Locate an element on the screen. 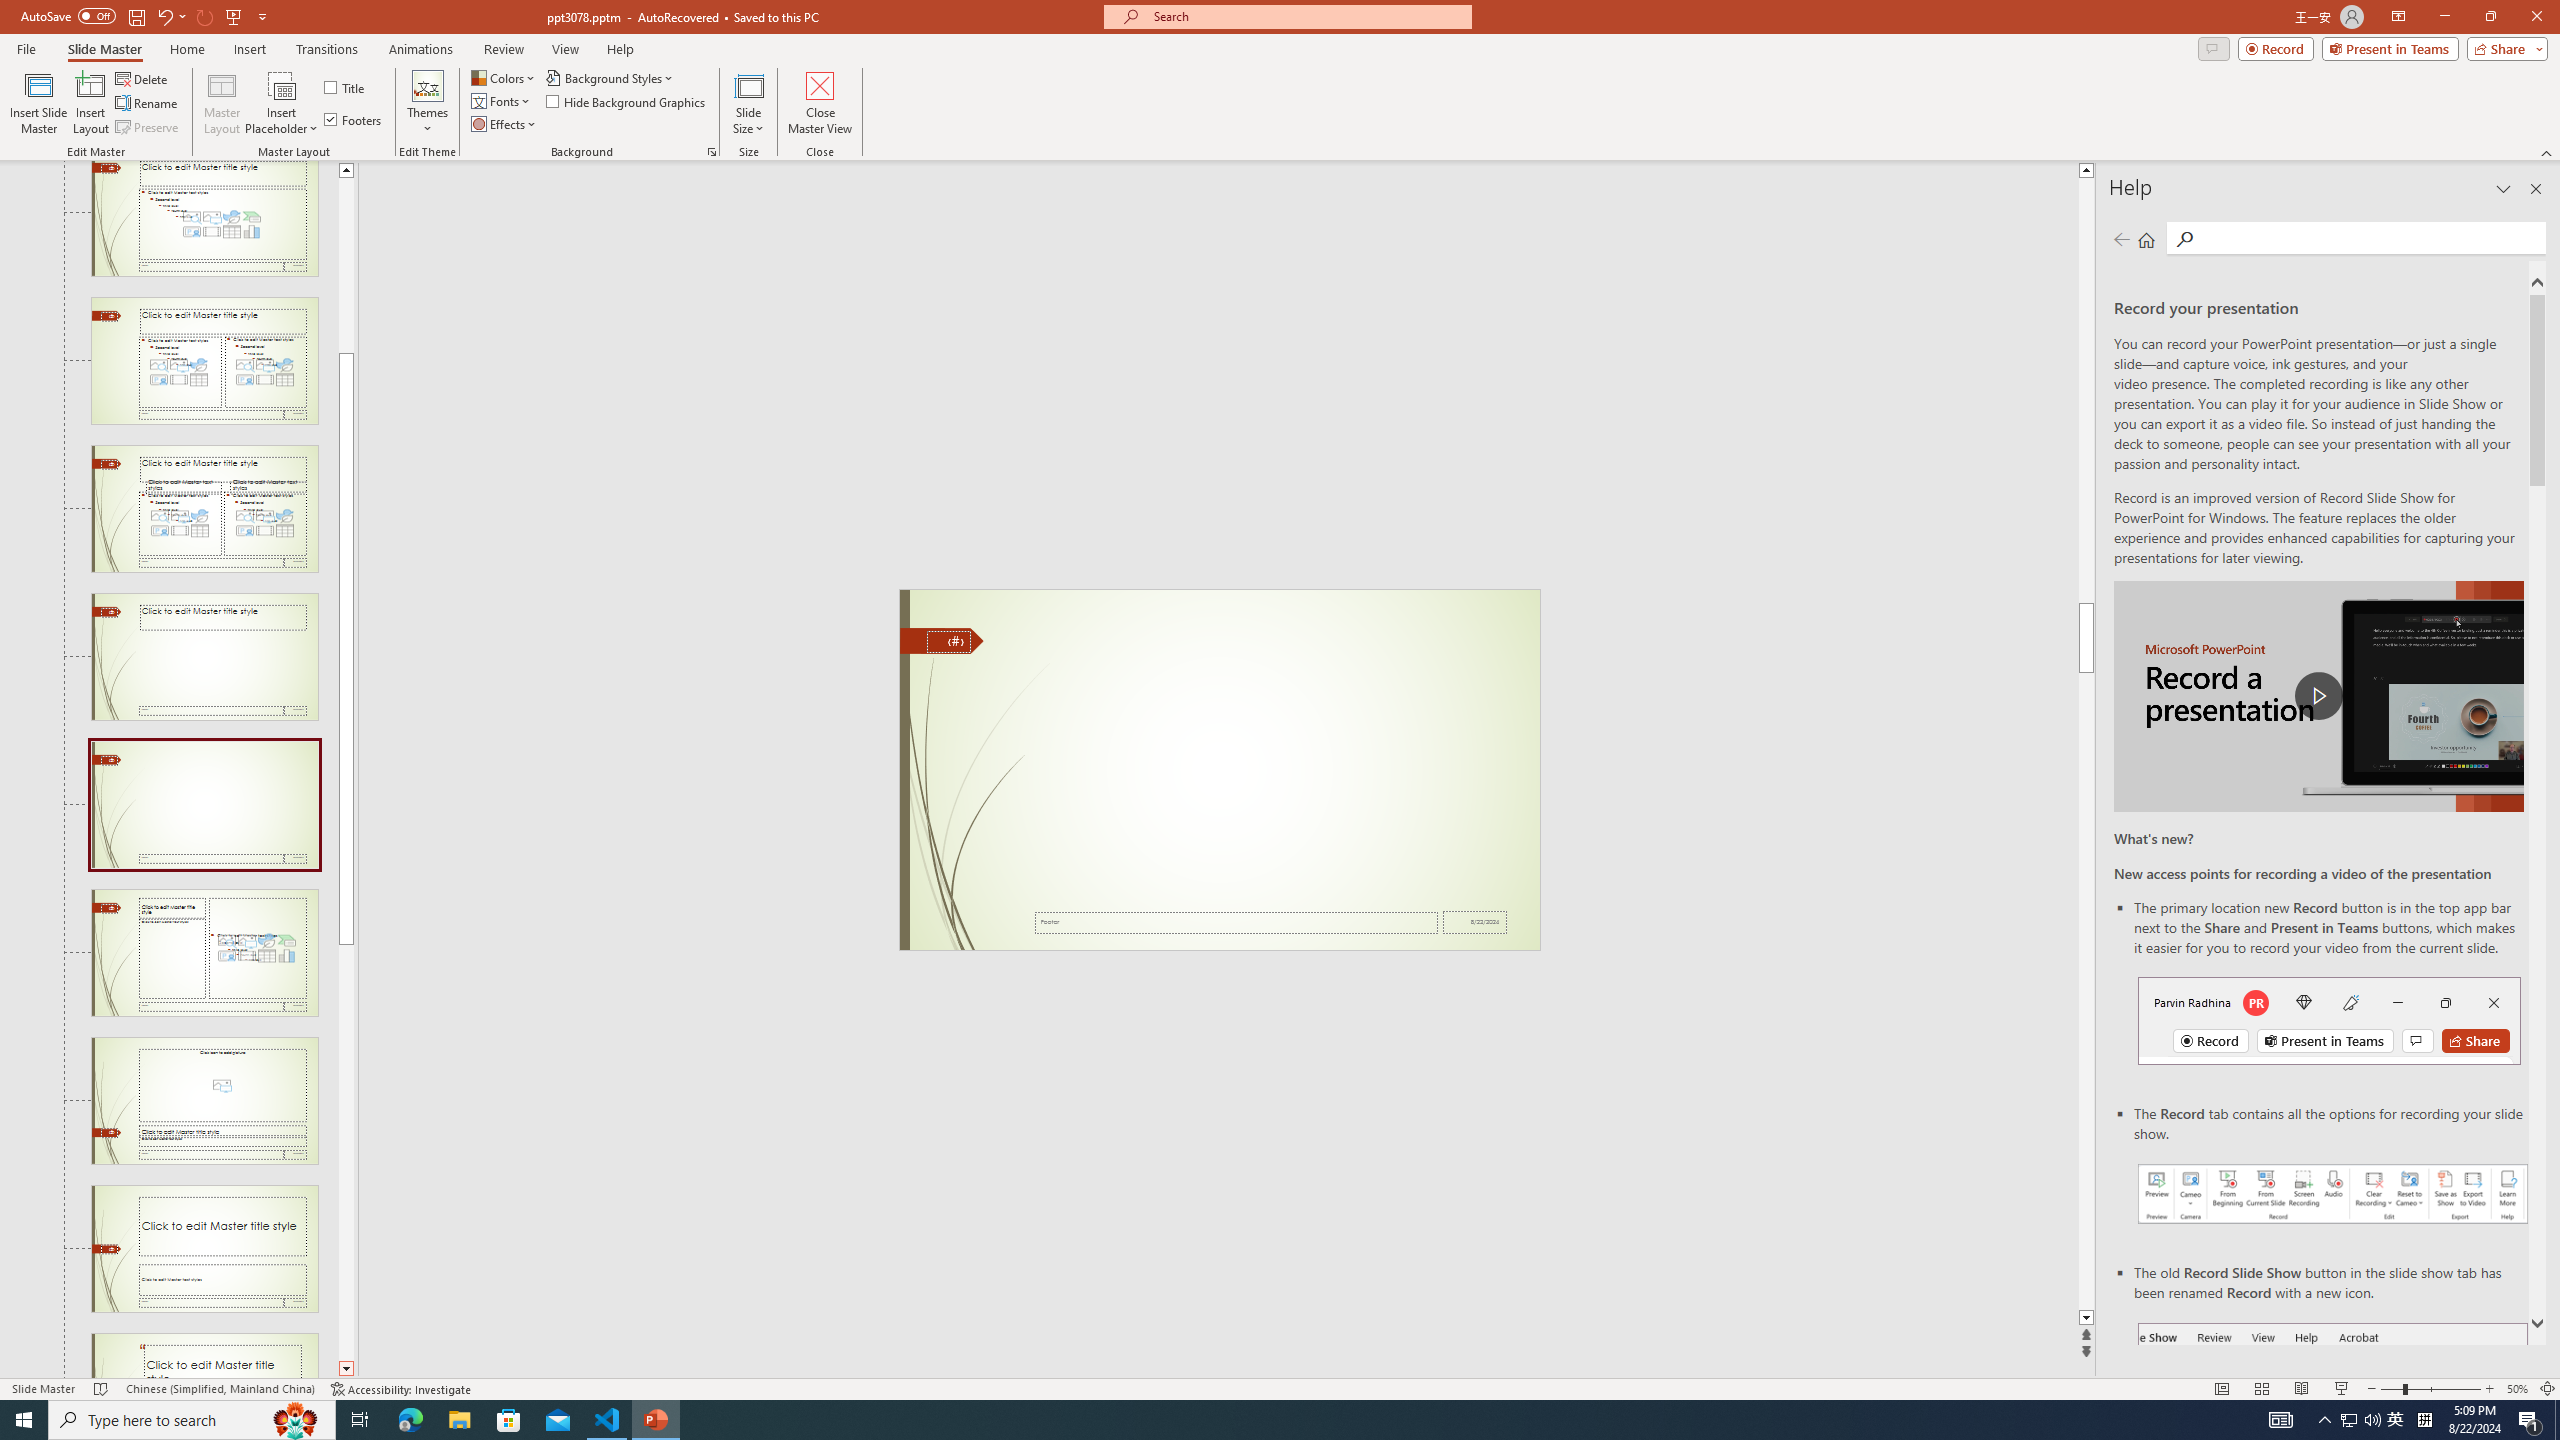 The width and height of the screenshot is (2560, 1440). Insert Slide Master is located at coordinates (38, 103).